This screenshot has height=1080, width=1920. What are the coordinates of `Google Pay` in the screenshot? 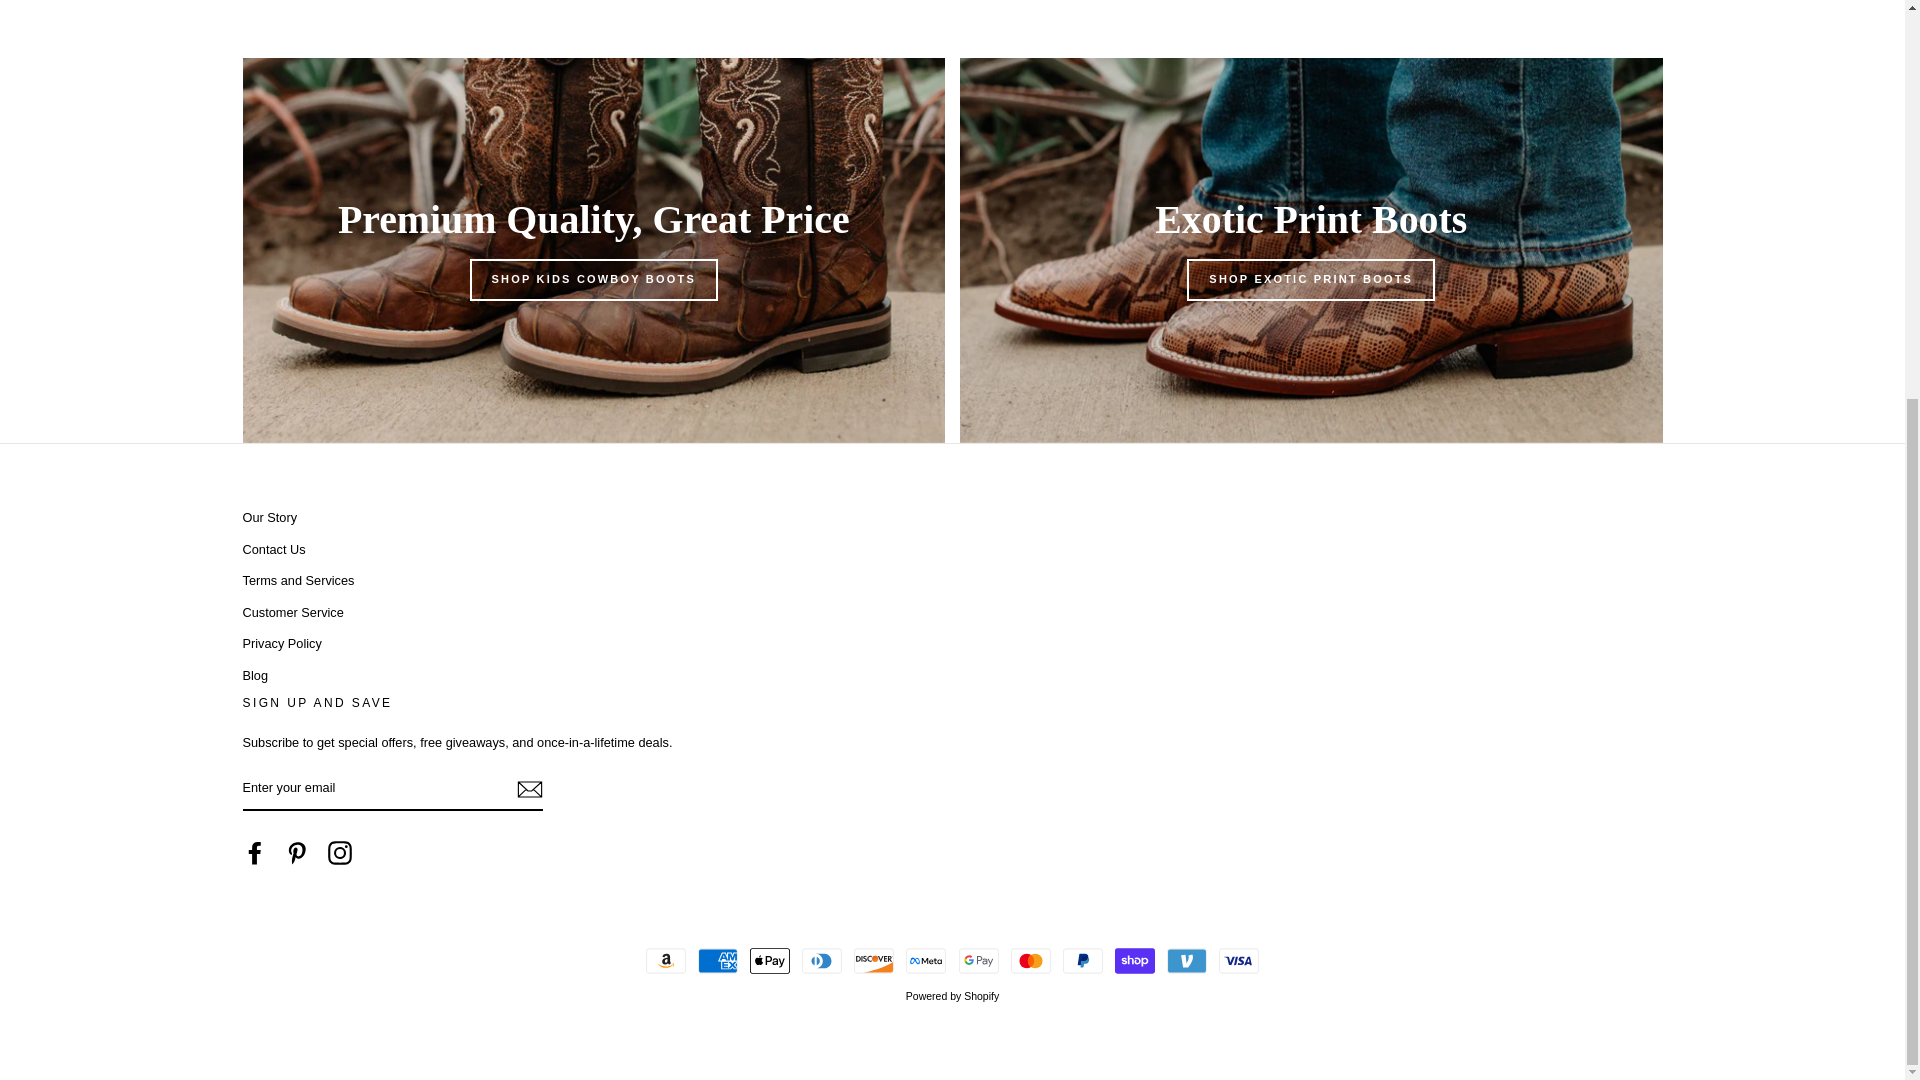 It's located at (978, 960).